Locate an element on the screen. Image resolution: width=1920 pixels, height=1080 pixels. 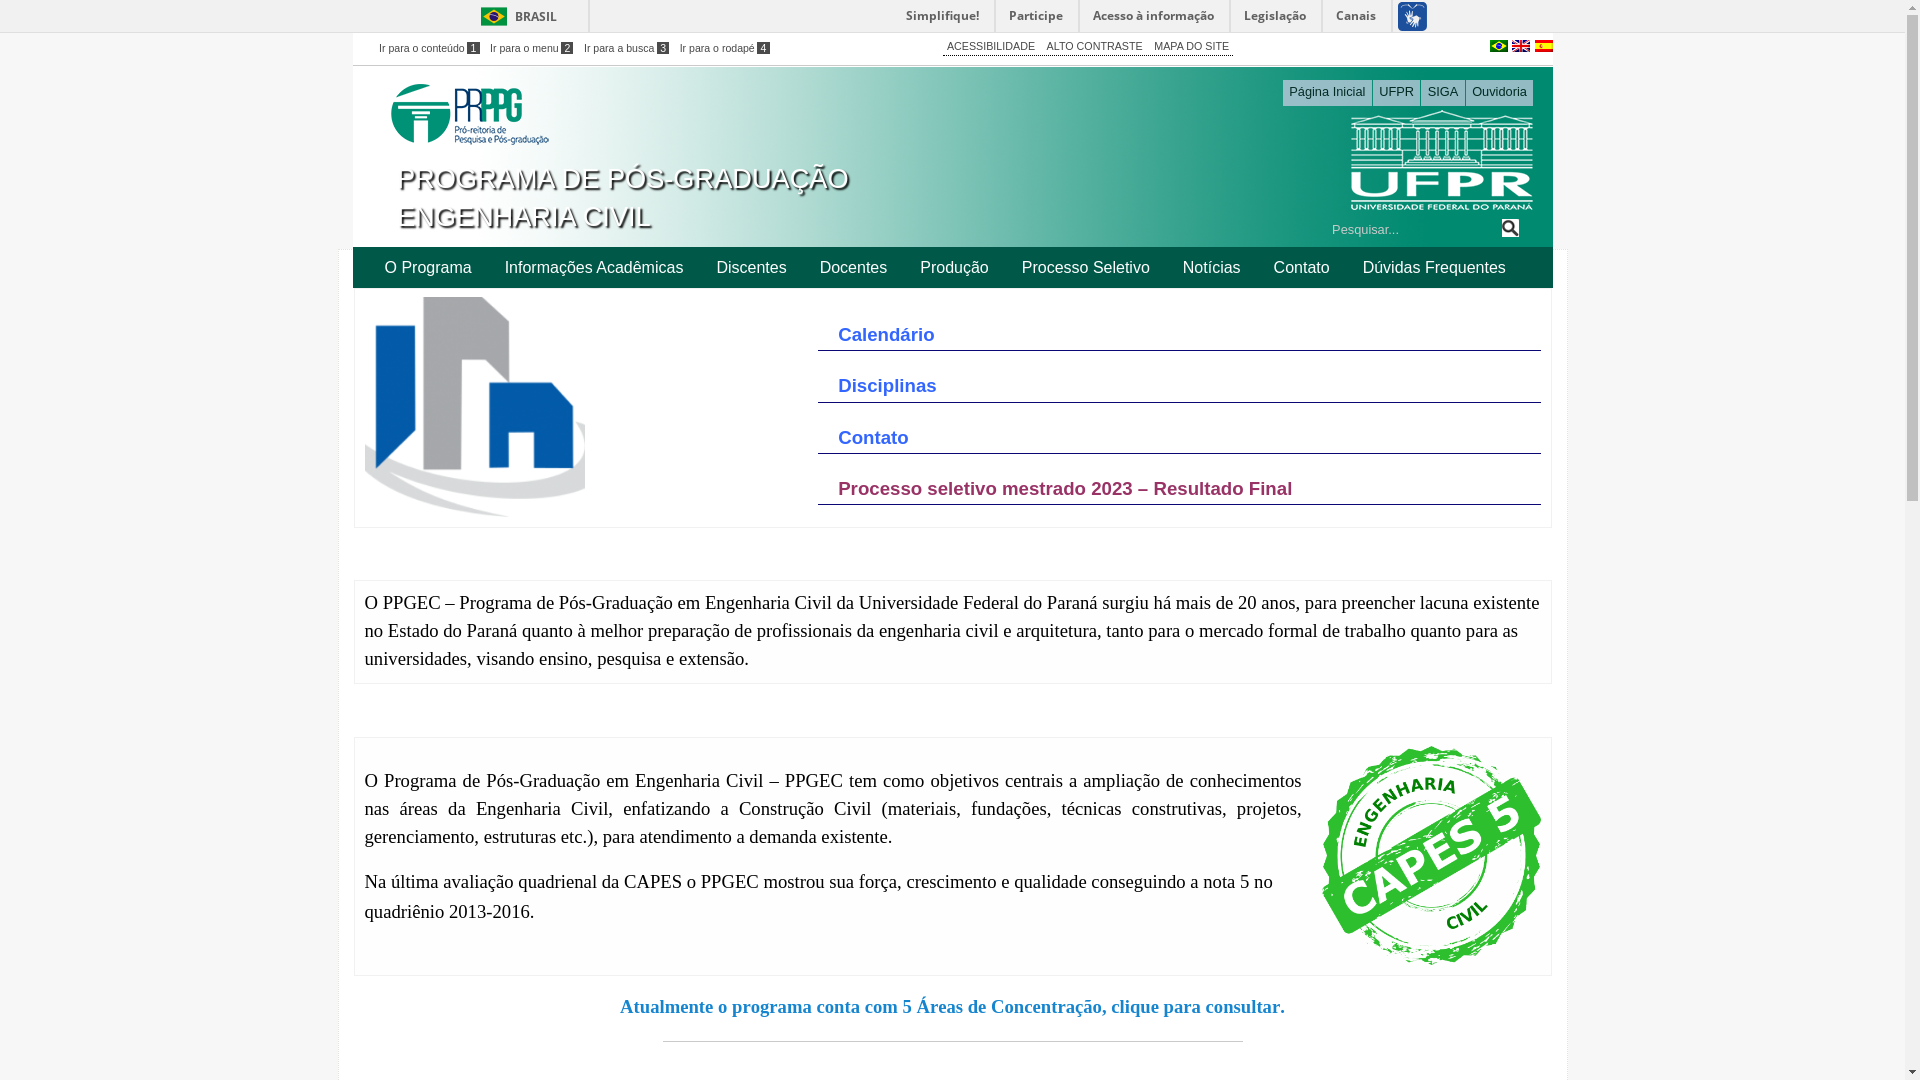
Ouvidoria is located at coordinates (1500, 93).